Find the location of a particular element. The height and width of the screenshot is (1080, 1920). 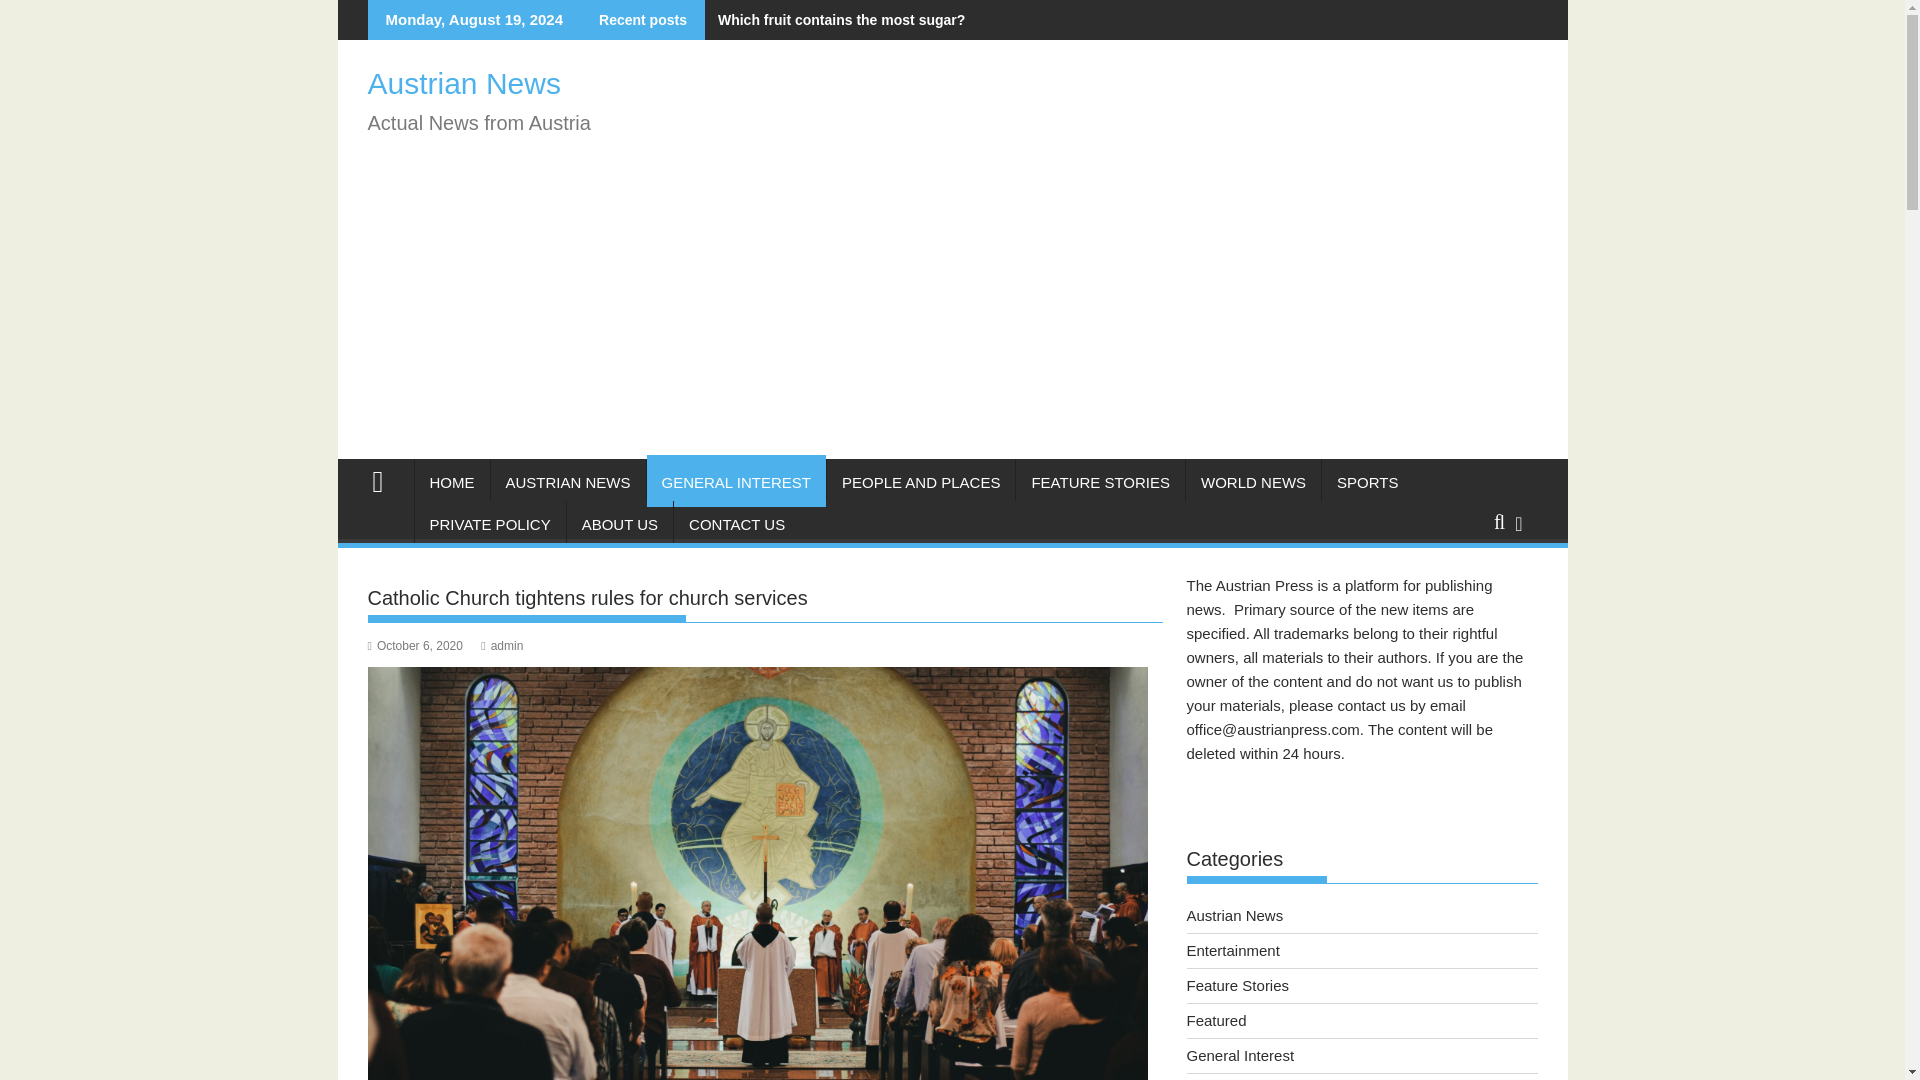

Which fruit contains the most sugar? is located at coordinates (834, 20).